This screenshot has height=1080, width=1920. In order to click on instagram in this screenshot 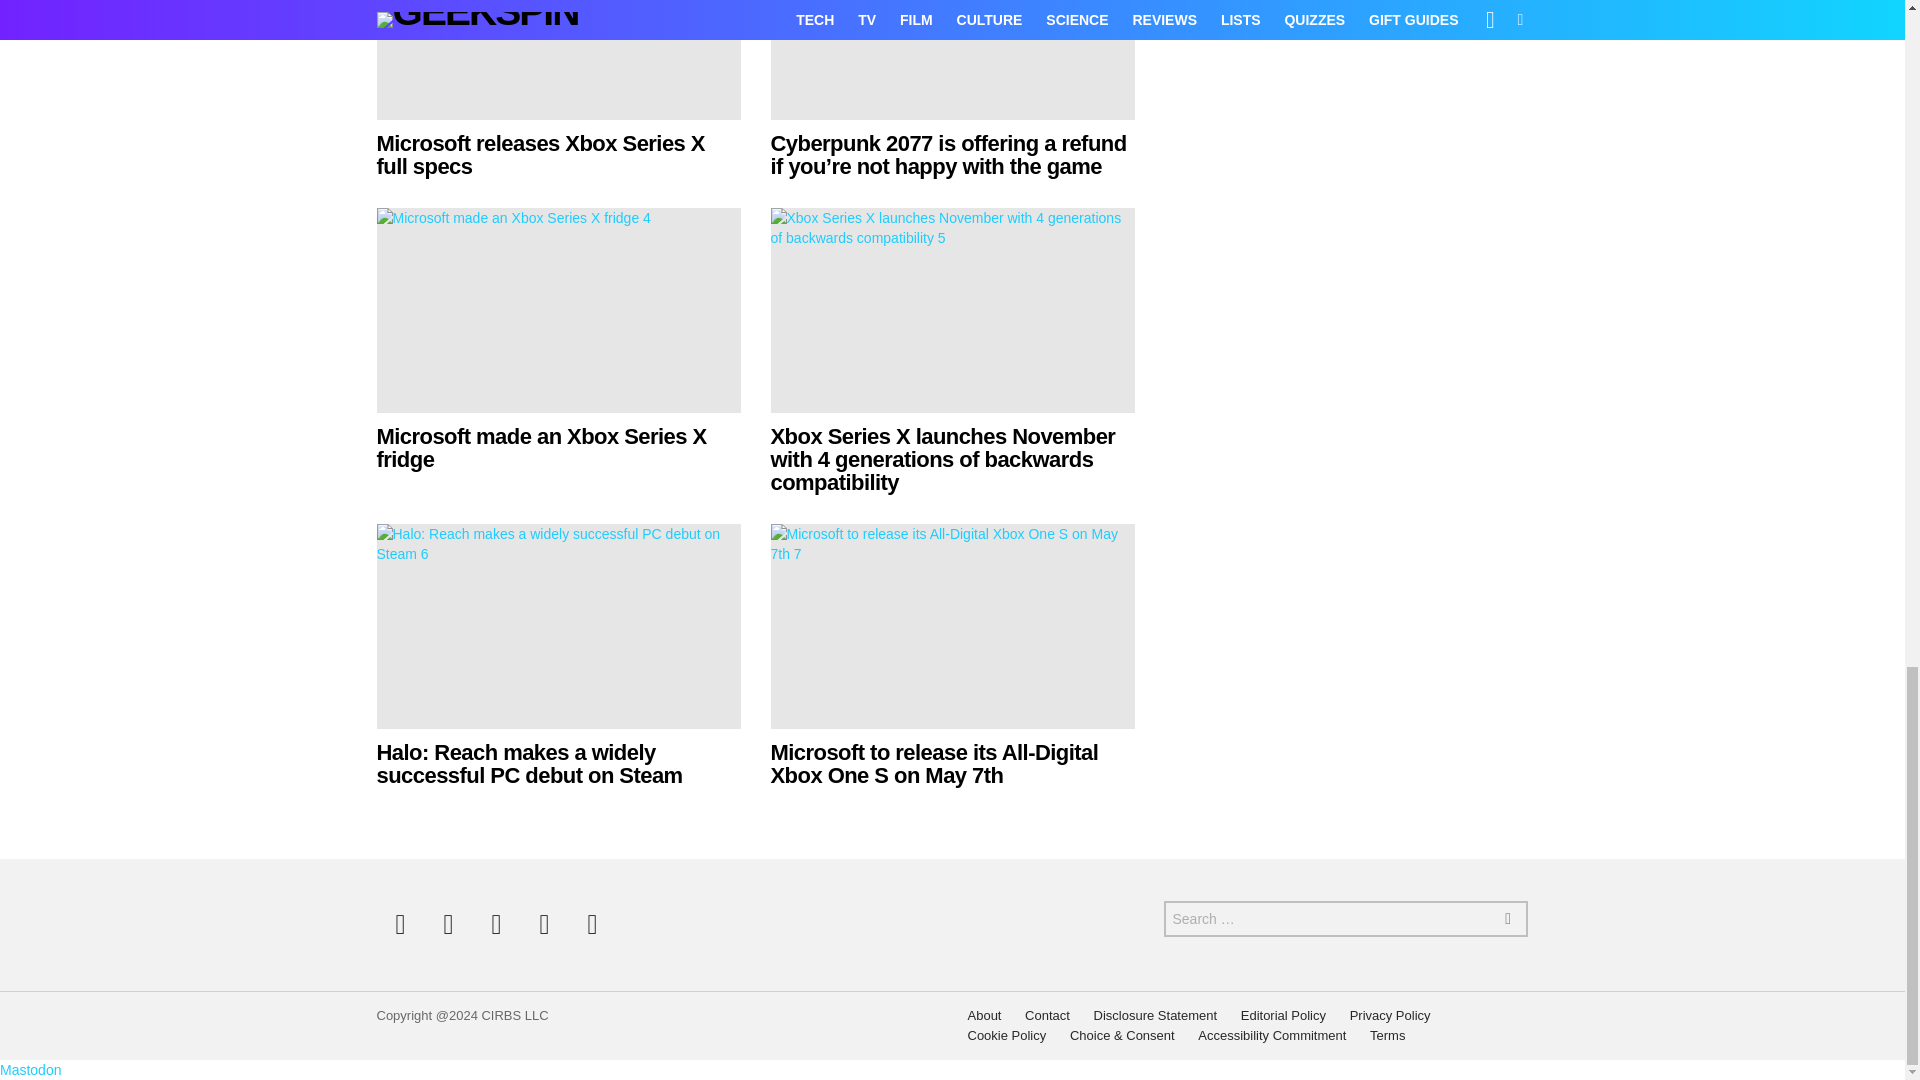, I will do `click(496, 924)`.